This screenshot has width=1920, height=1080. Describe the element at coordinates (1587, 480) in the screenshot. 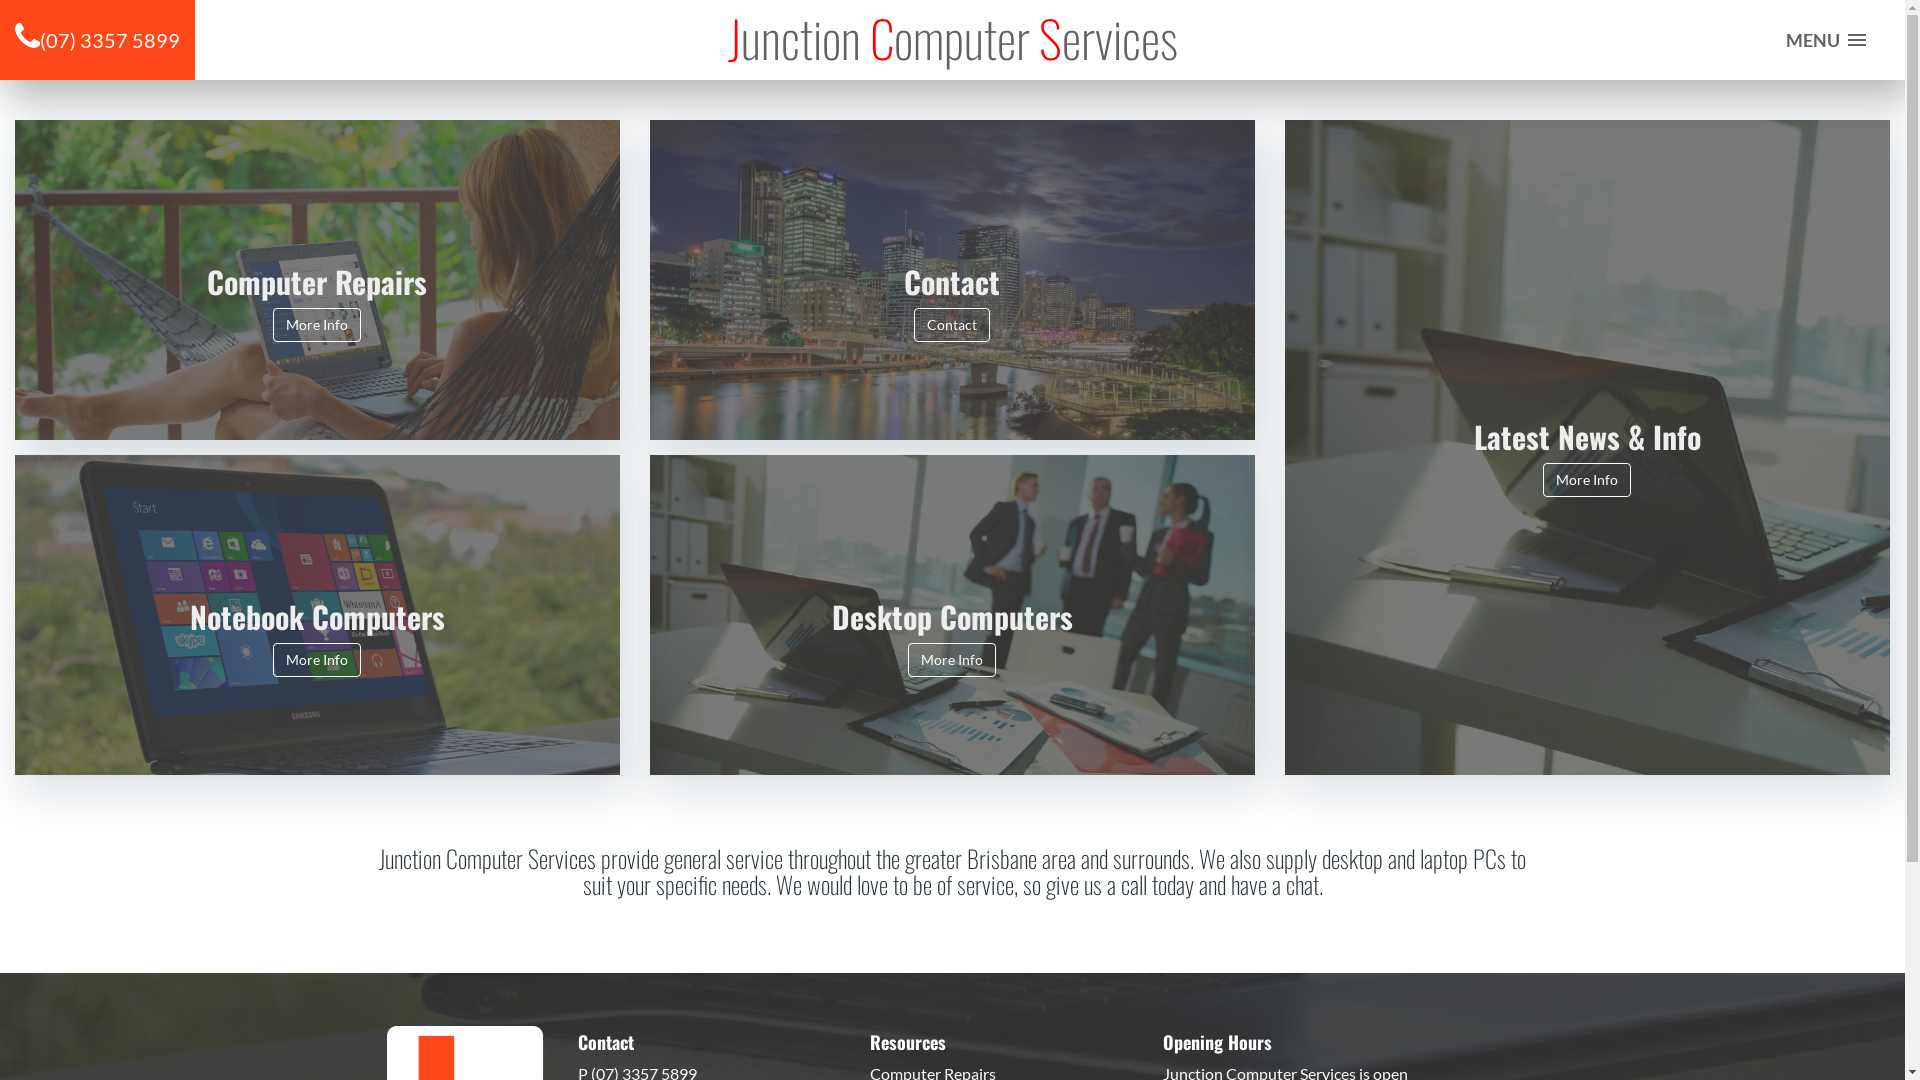

I see `More Info` at that location.